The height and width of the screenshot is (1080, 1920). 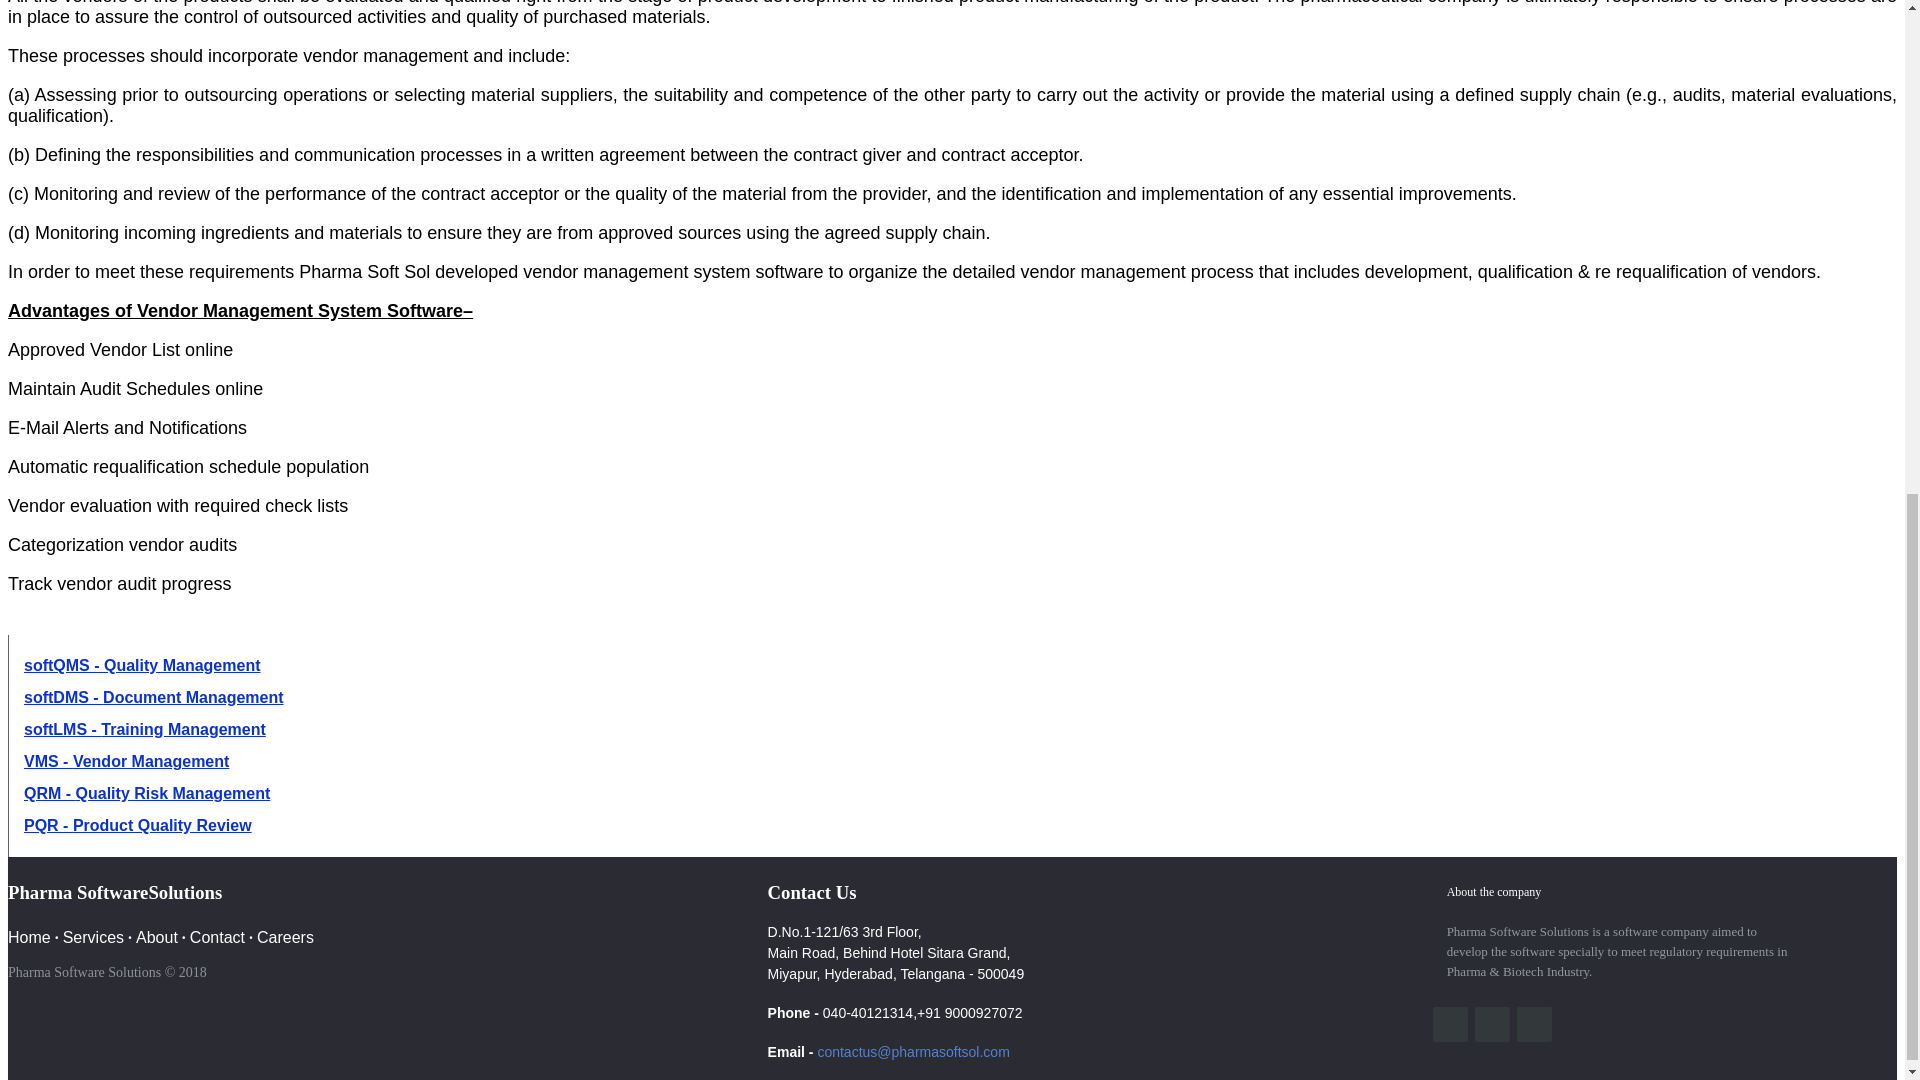 What do you see at coordinates (157, 938) in the screenshot?
I see `About` at bounding box center [157, 938].